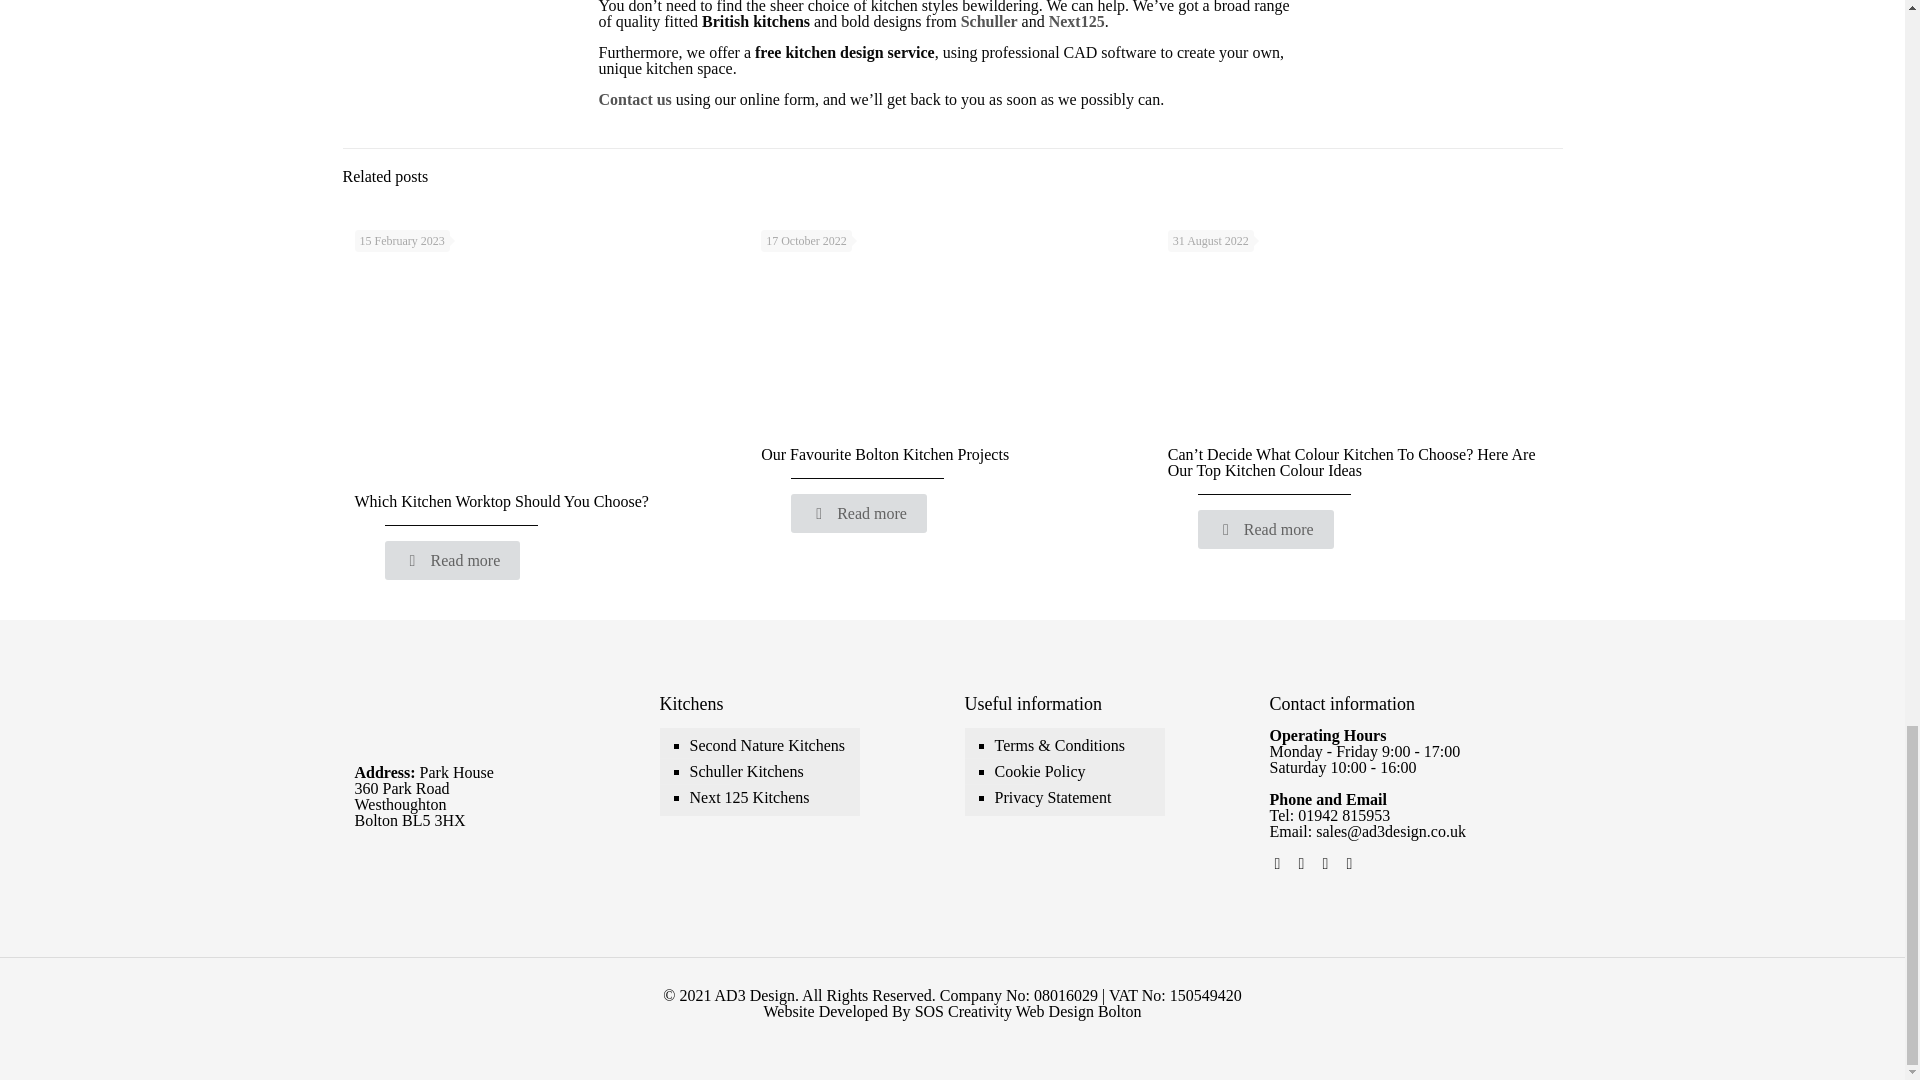 This screenshot has height=1080, width=1920. Describe the element at coordinates (859, 513) in the screenshot. I see `Read more` at that location.